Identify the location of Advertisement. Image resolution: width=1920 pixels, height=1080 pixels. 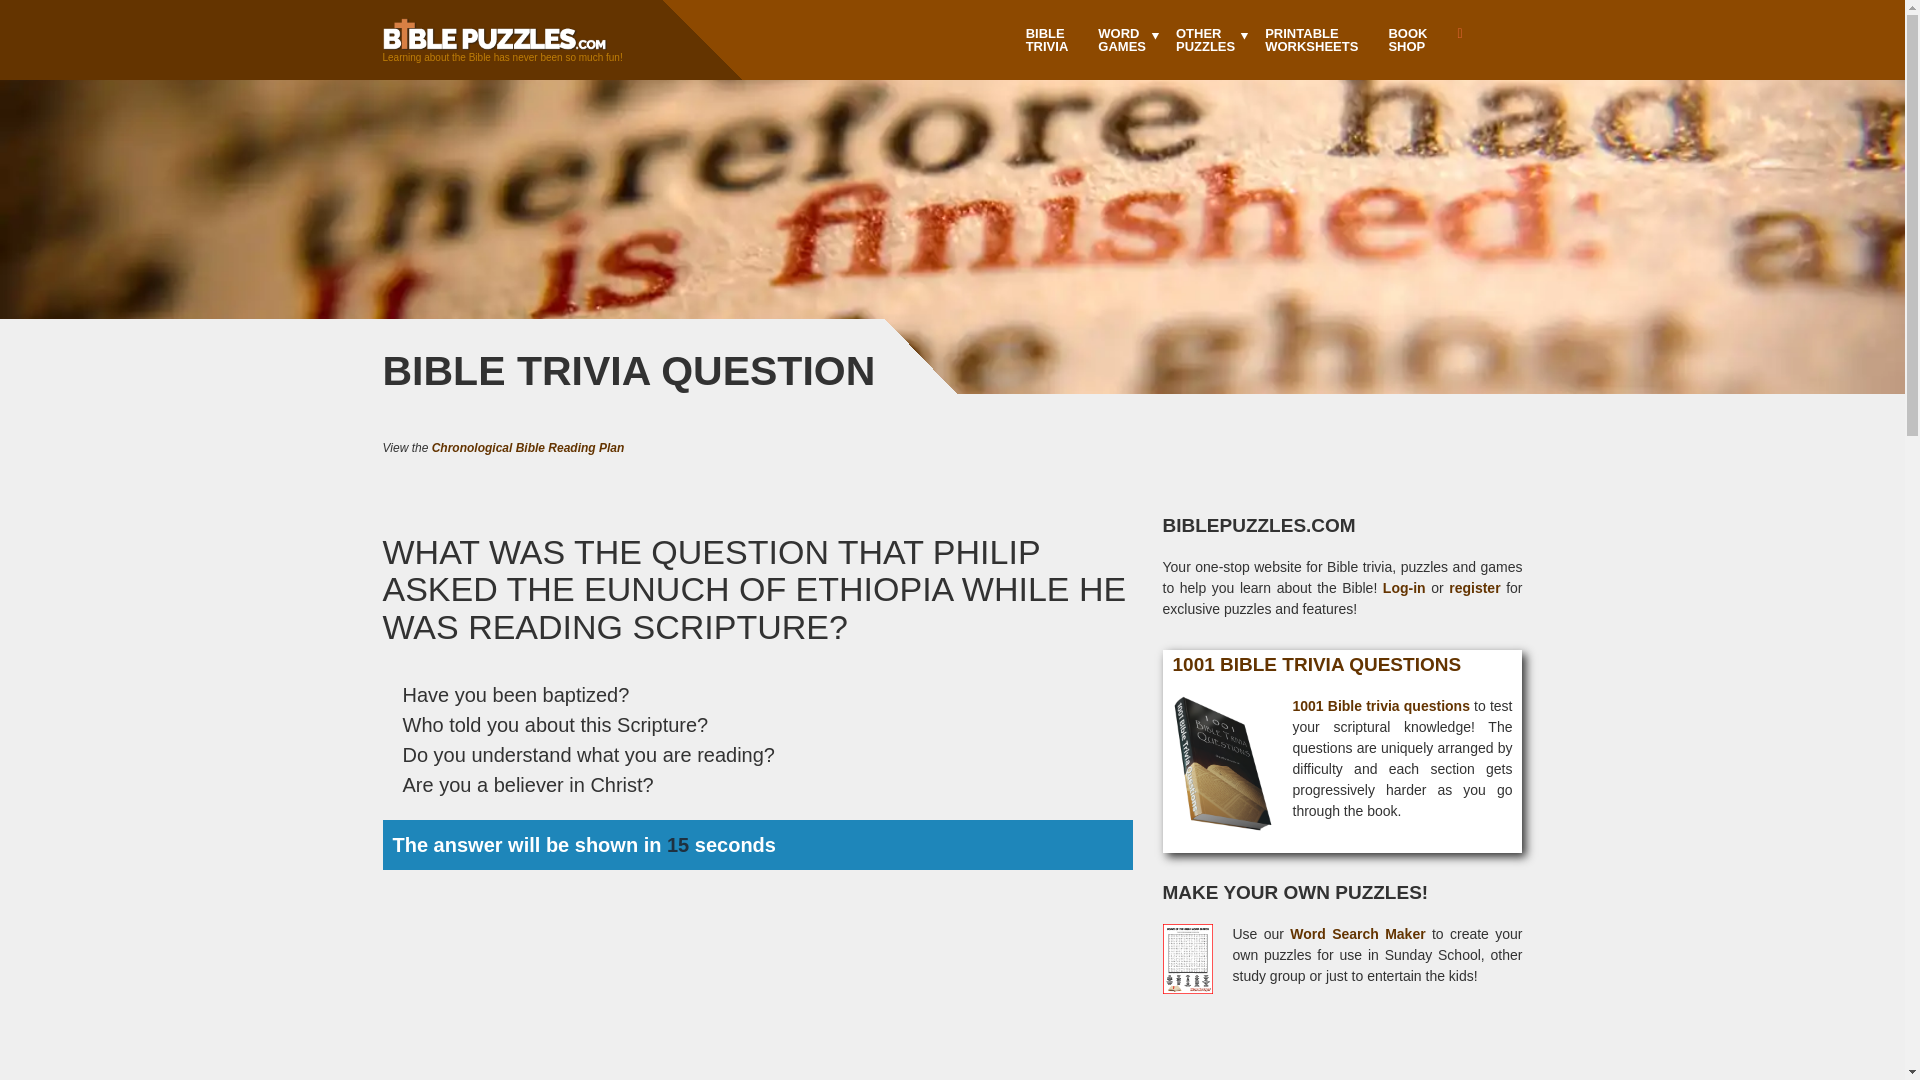
(1342, 1058).